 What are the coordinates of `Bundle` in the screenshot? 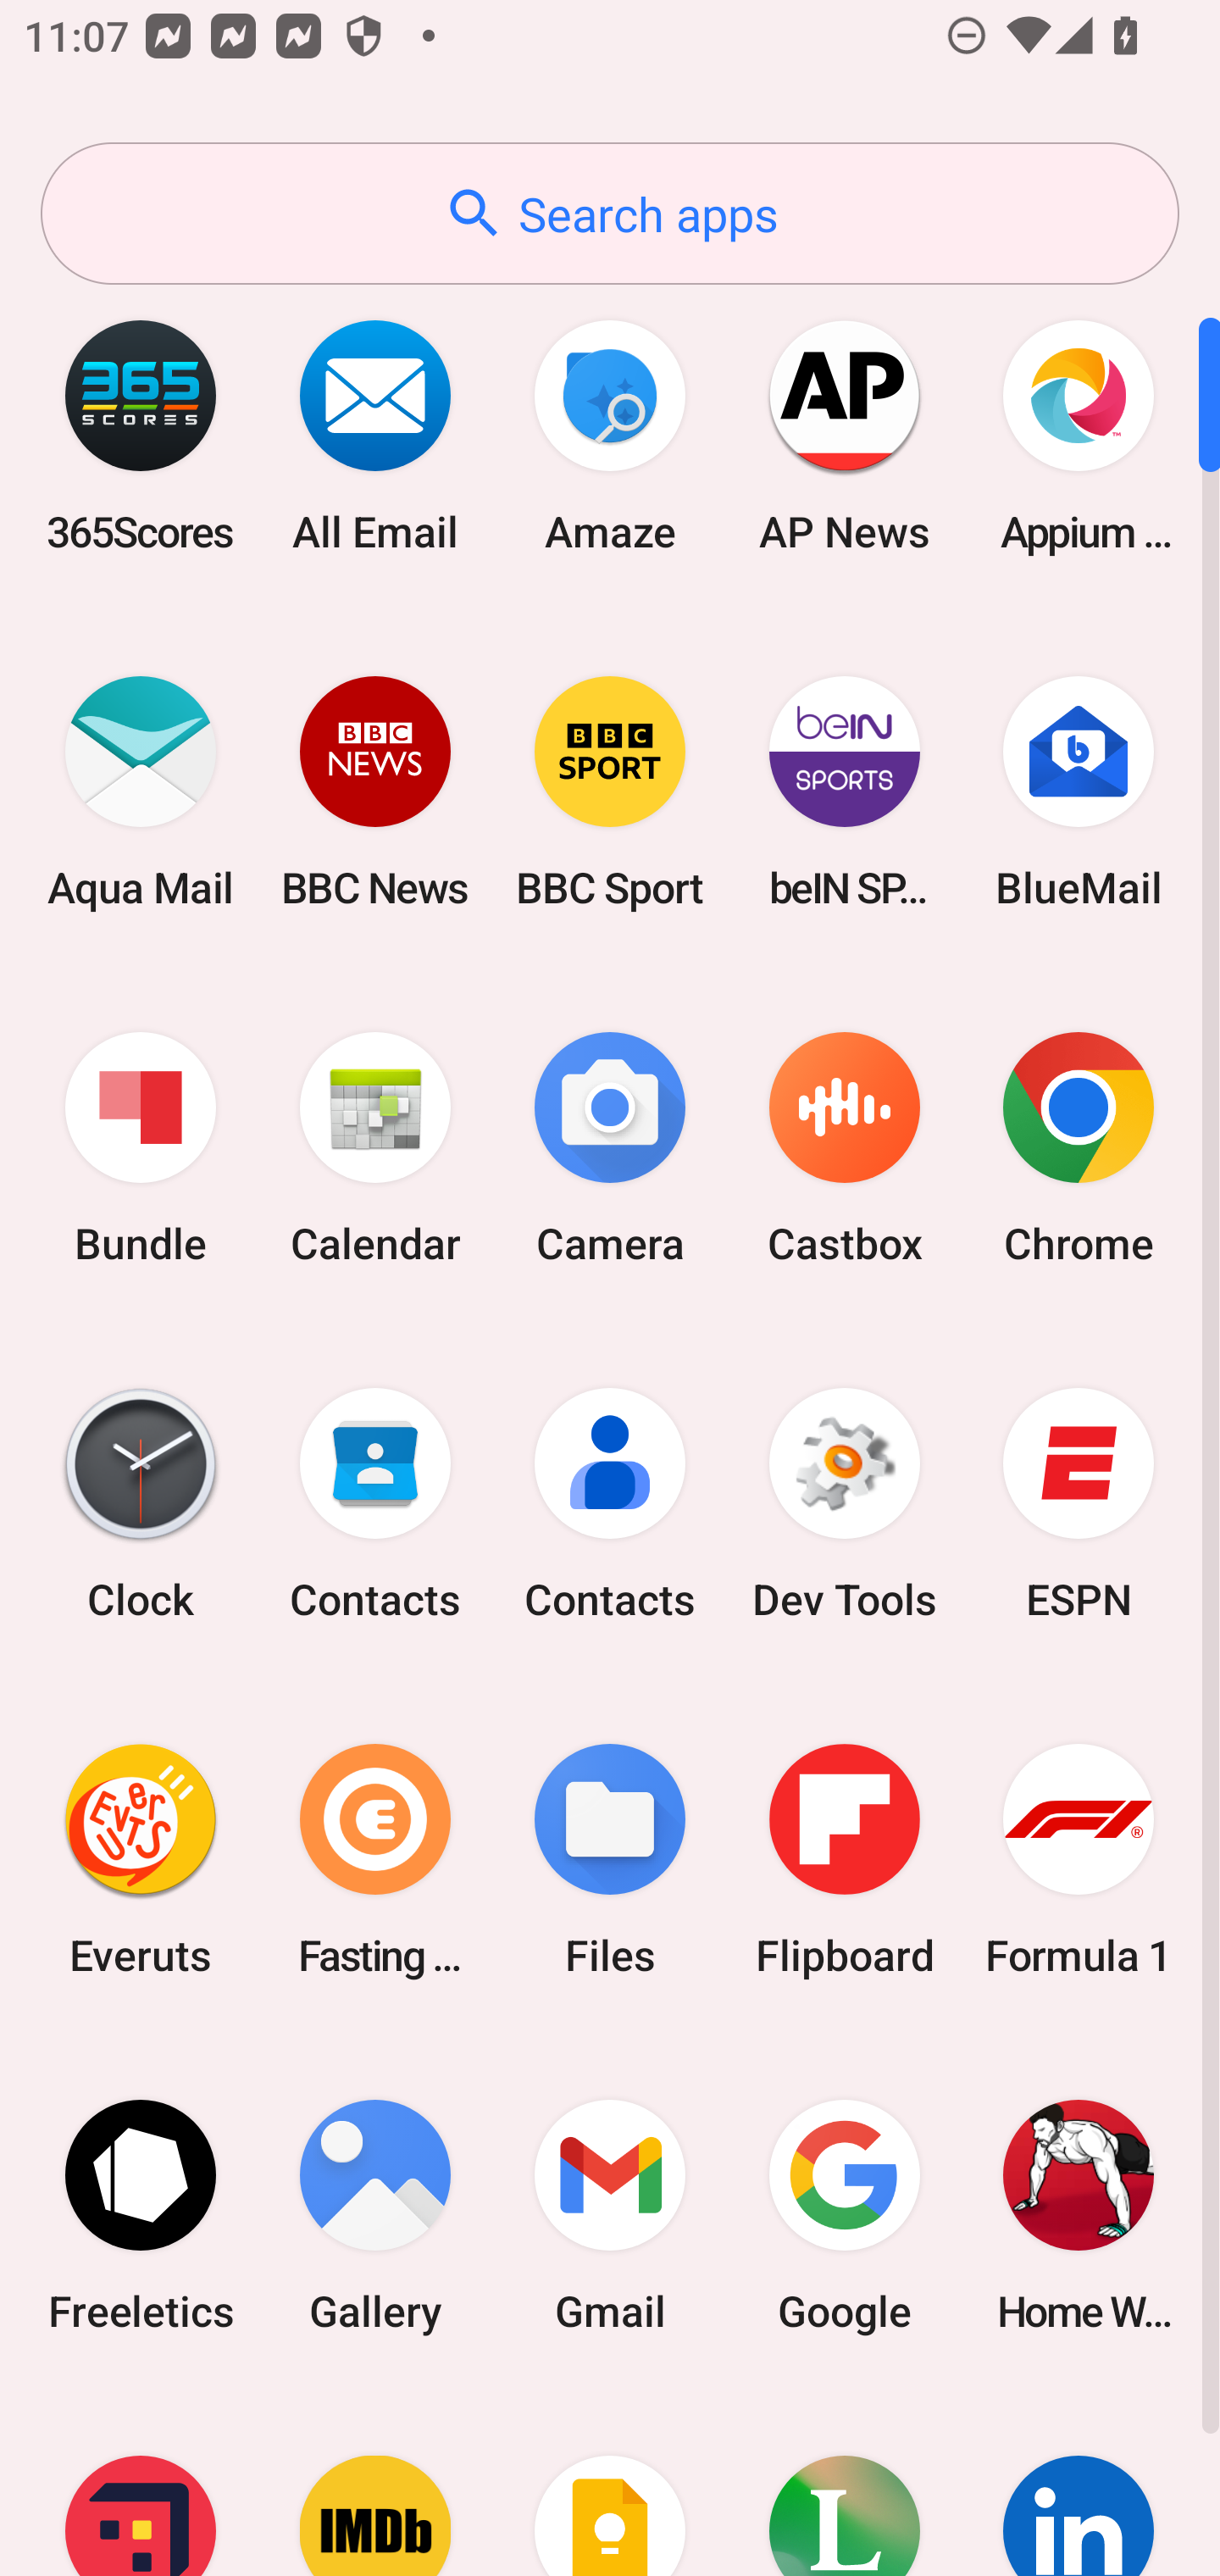 It's located at (141, 1149).